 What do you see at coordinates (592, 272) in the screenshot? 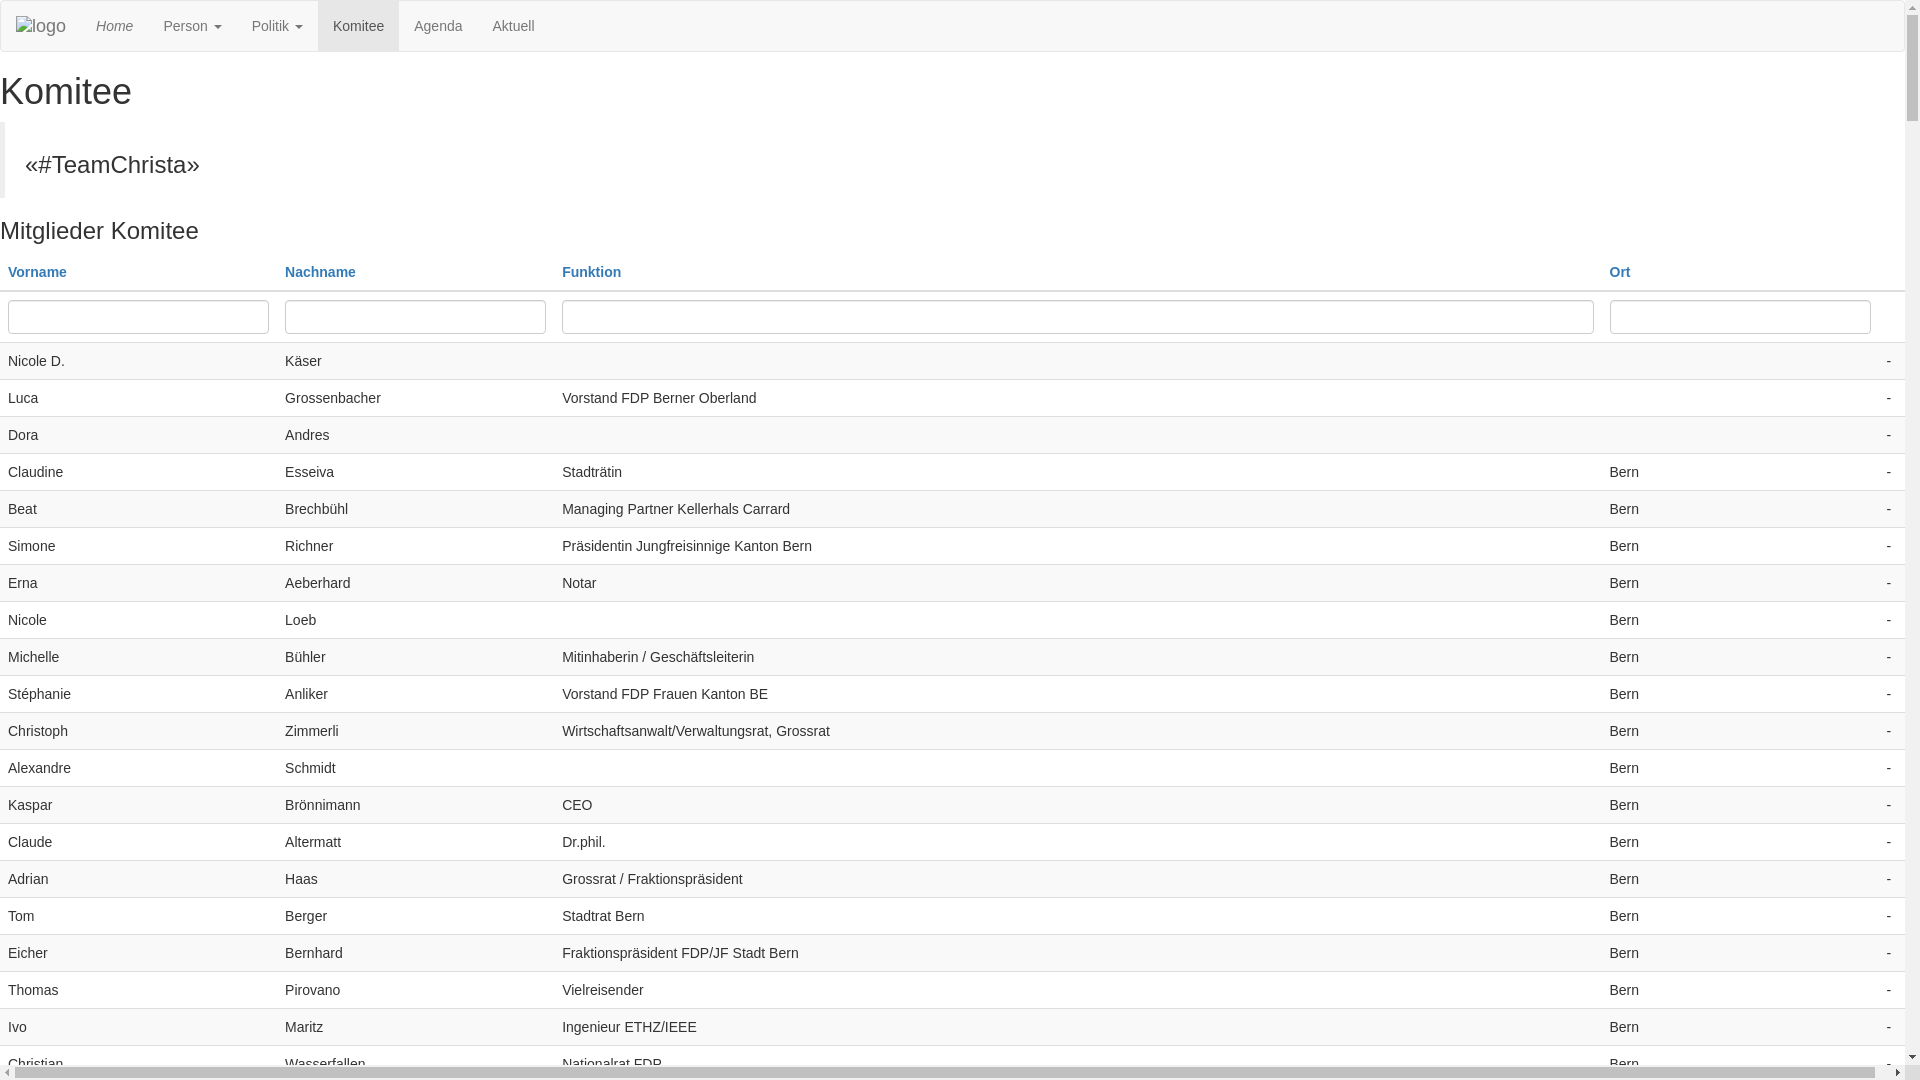
I see `Funktion` at bounding box center [592, 272].